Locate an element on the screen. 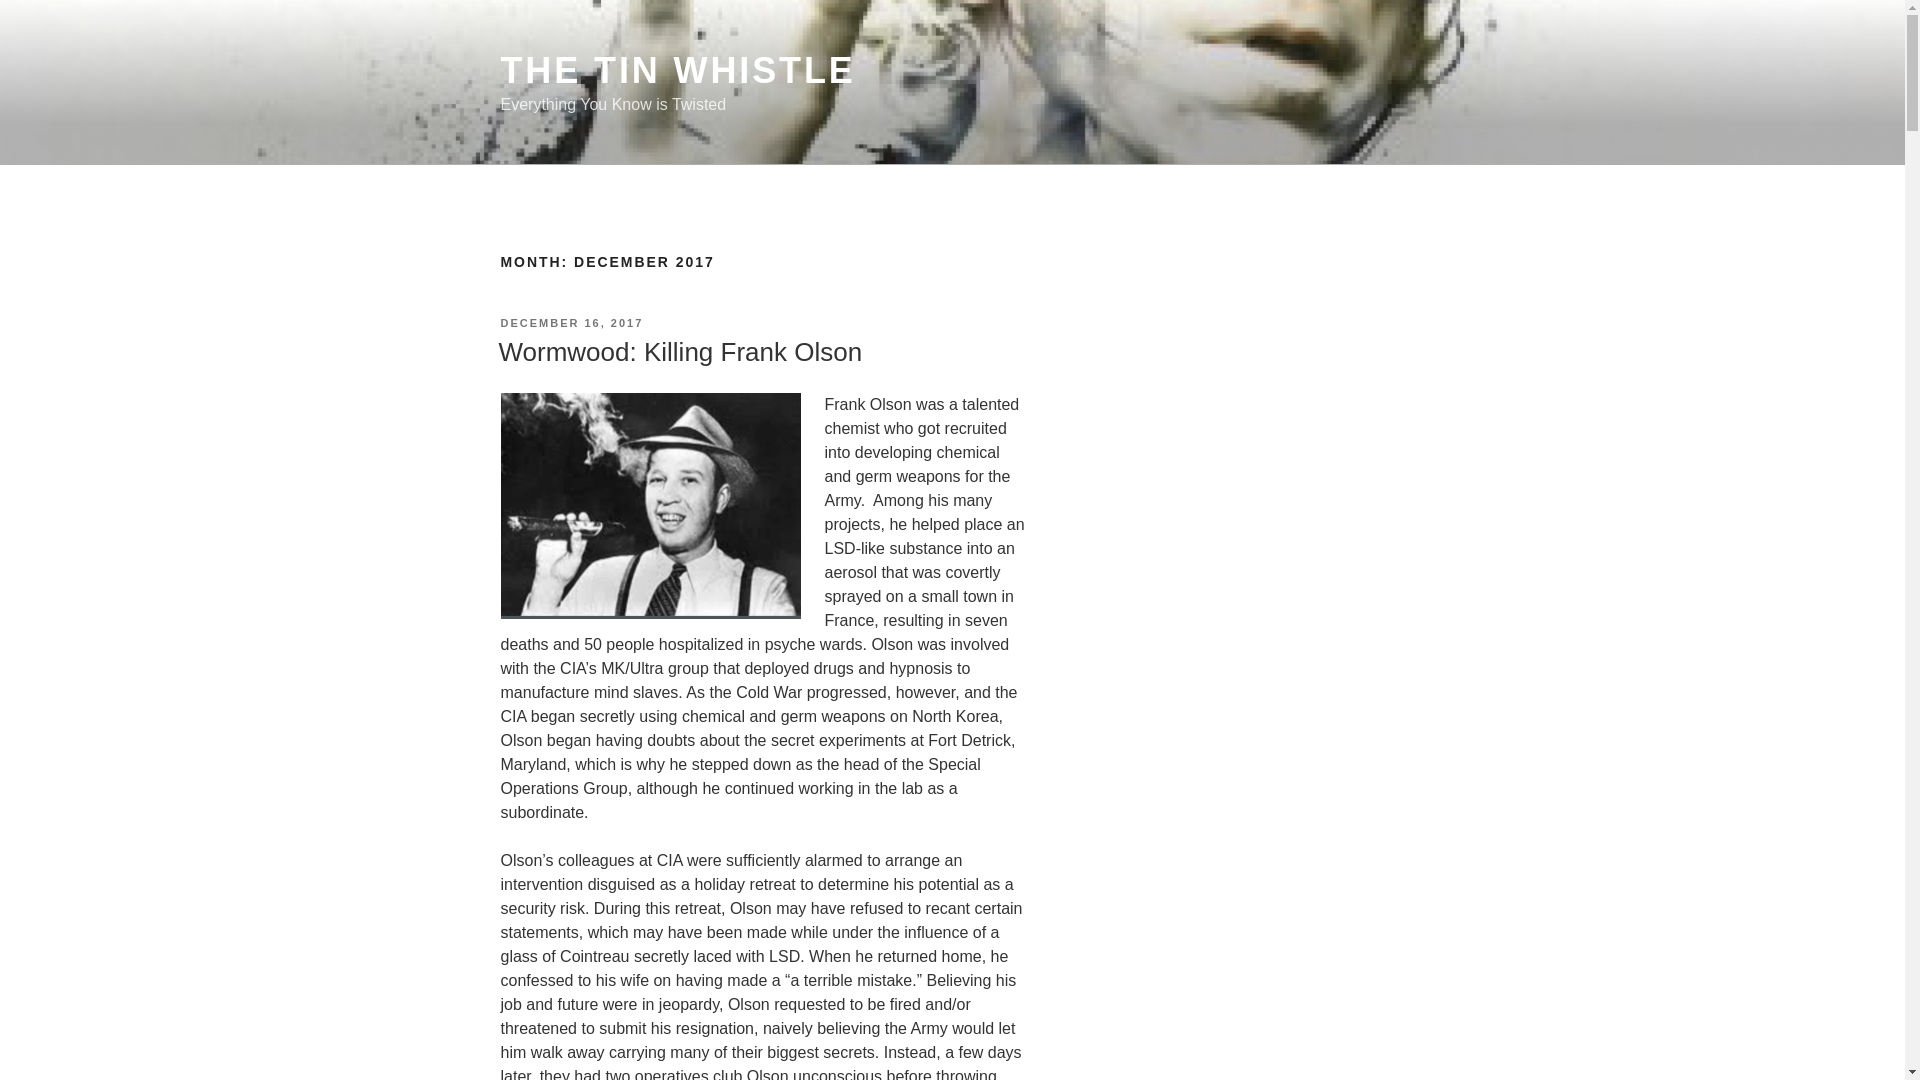  Everything You Know is Twisted is located at coordinates (1241, 889).